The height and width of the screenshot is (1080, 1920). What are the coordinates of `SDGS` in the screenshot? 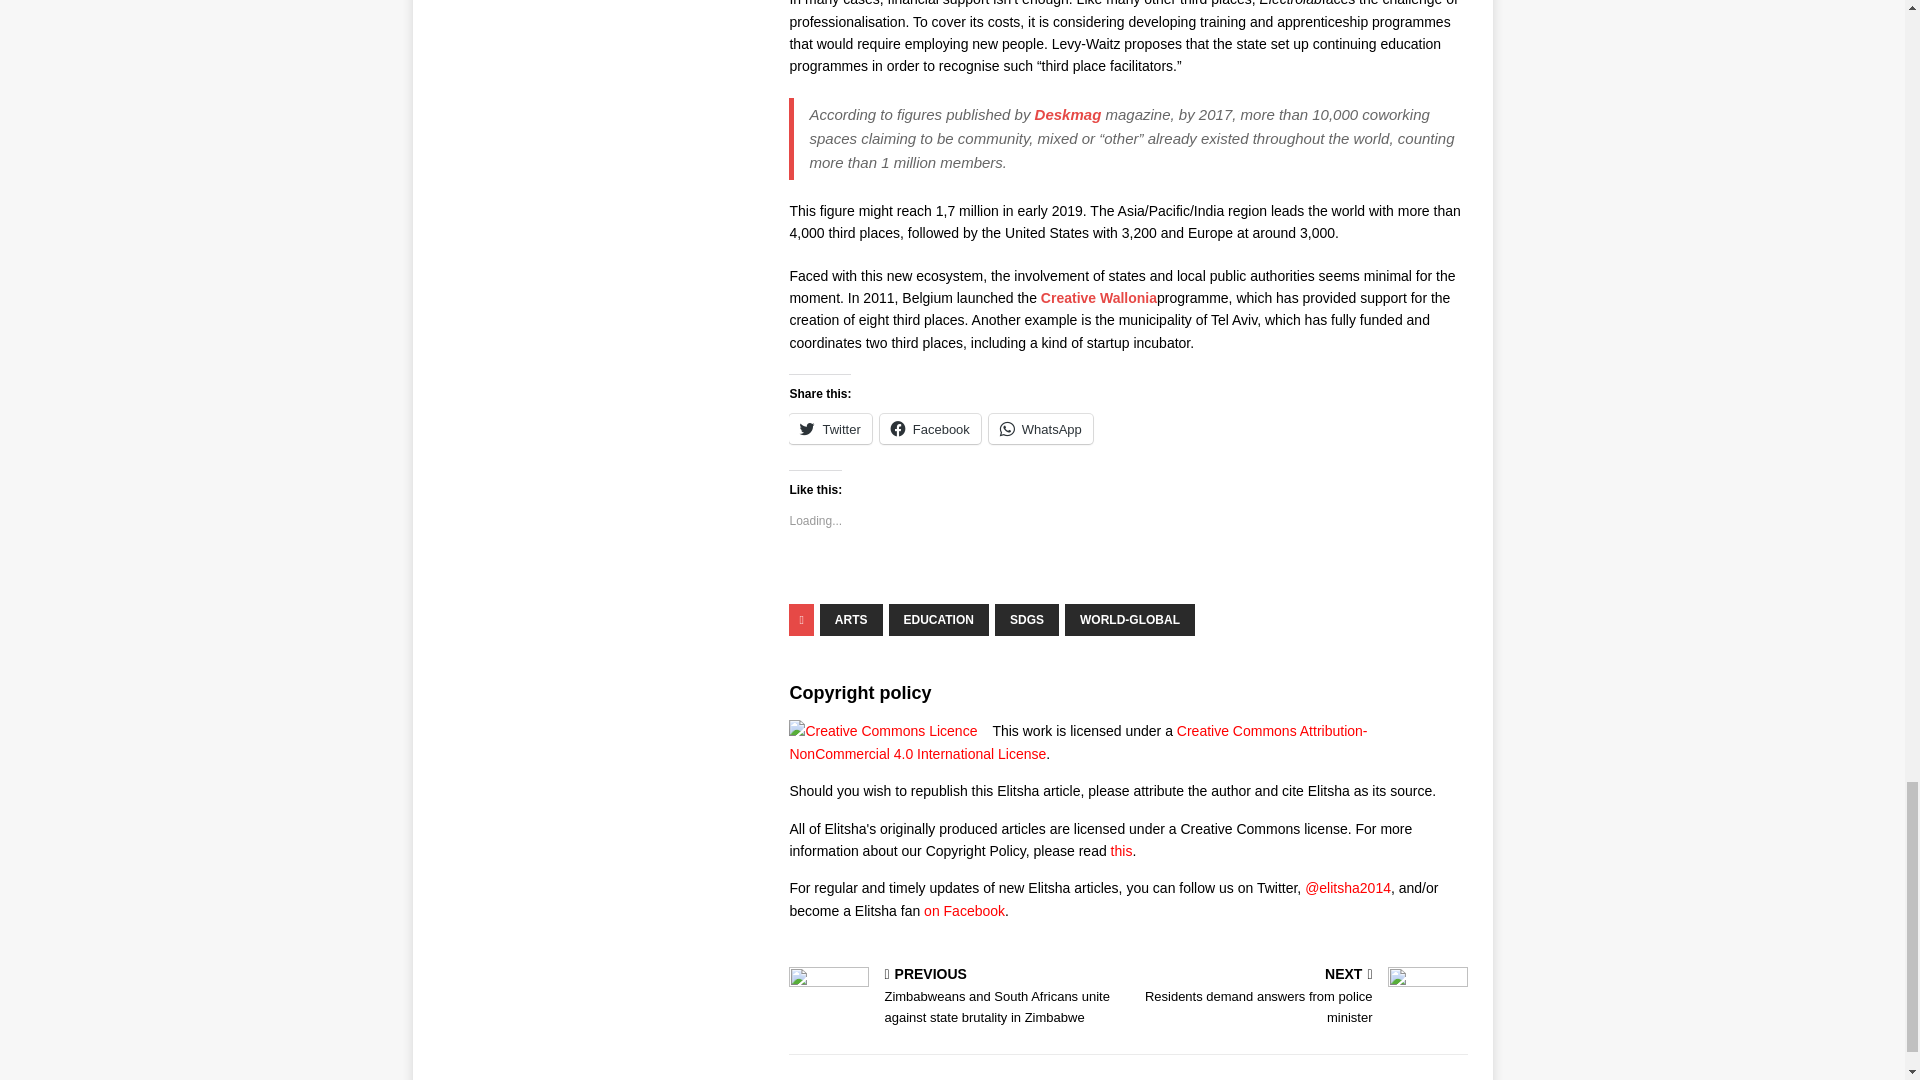 It's located at (1026, 620).